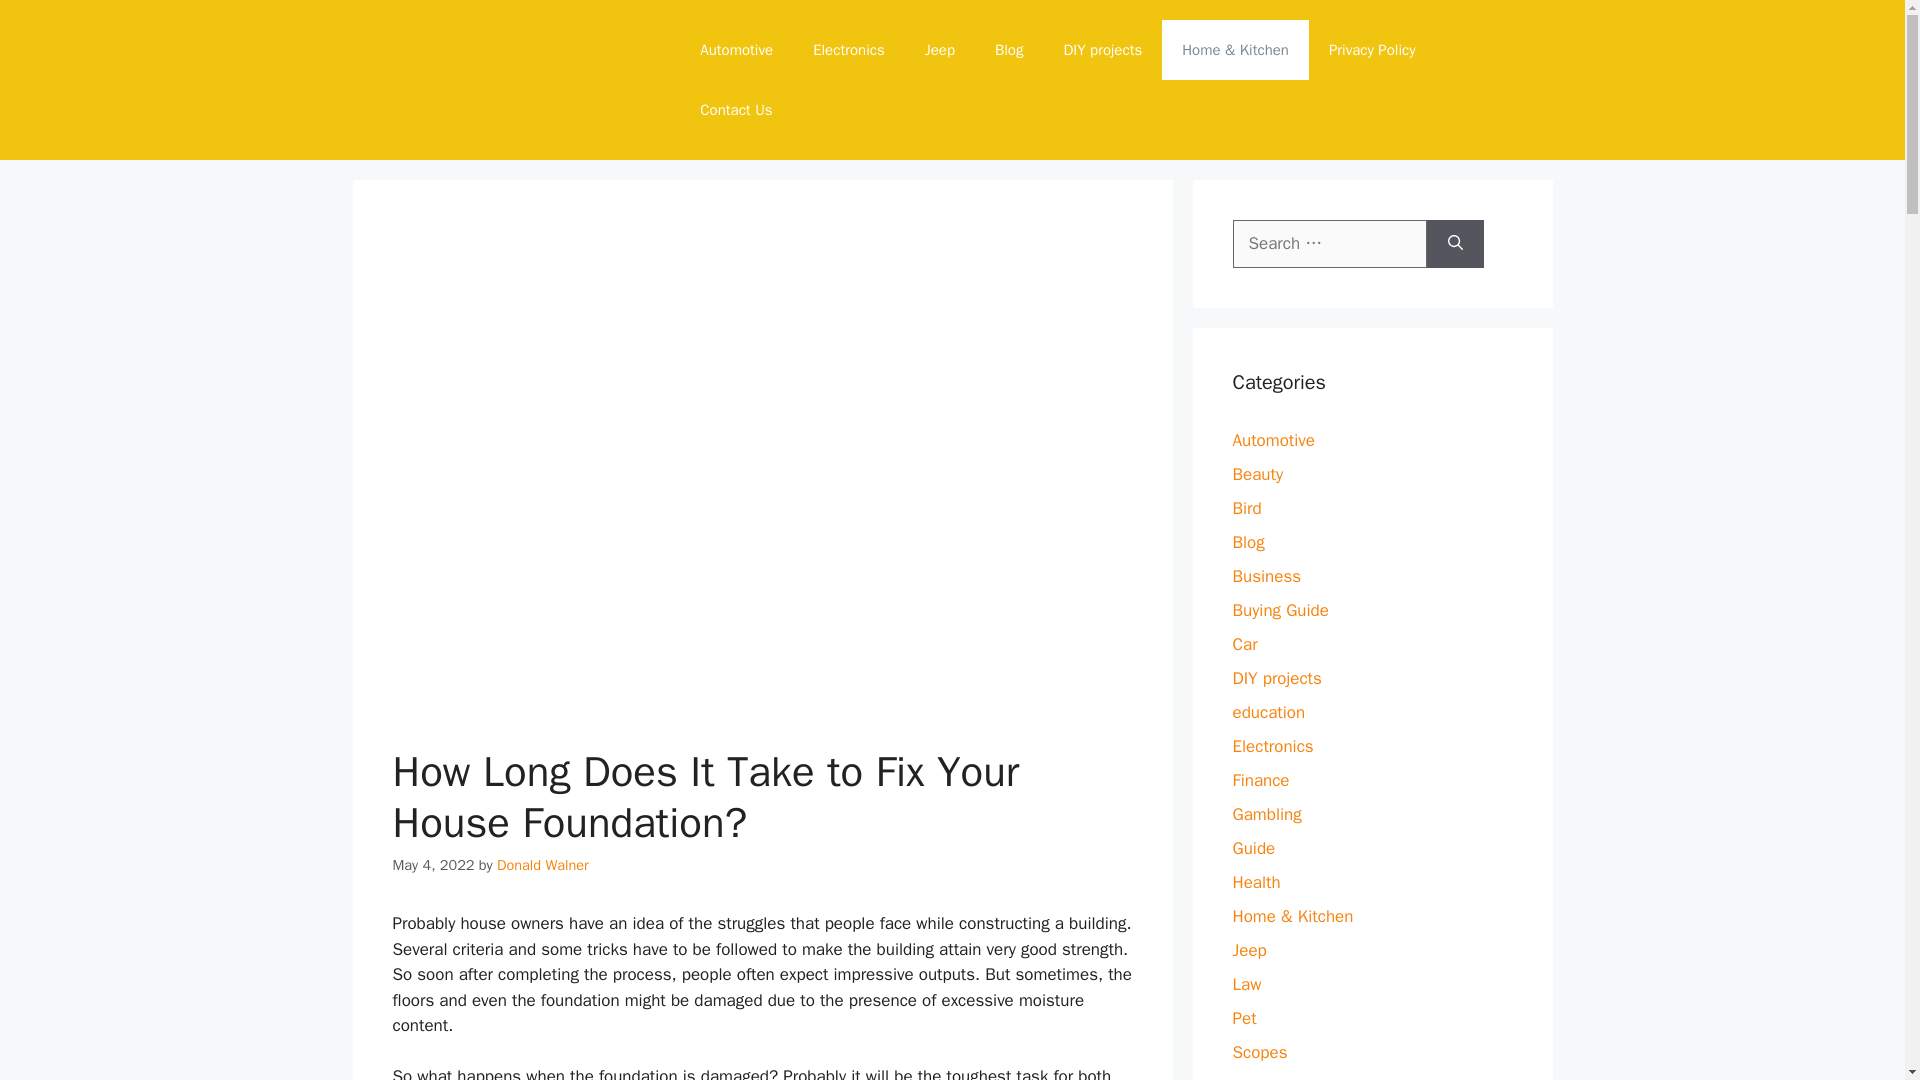  Describe the element at coordinates (736, 50) in the screenshot. I see `Automotive` at that location.